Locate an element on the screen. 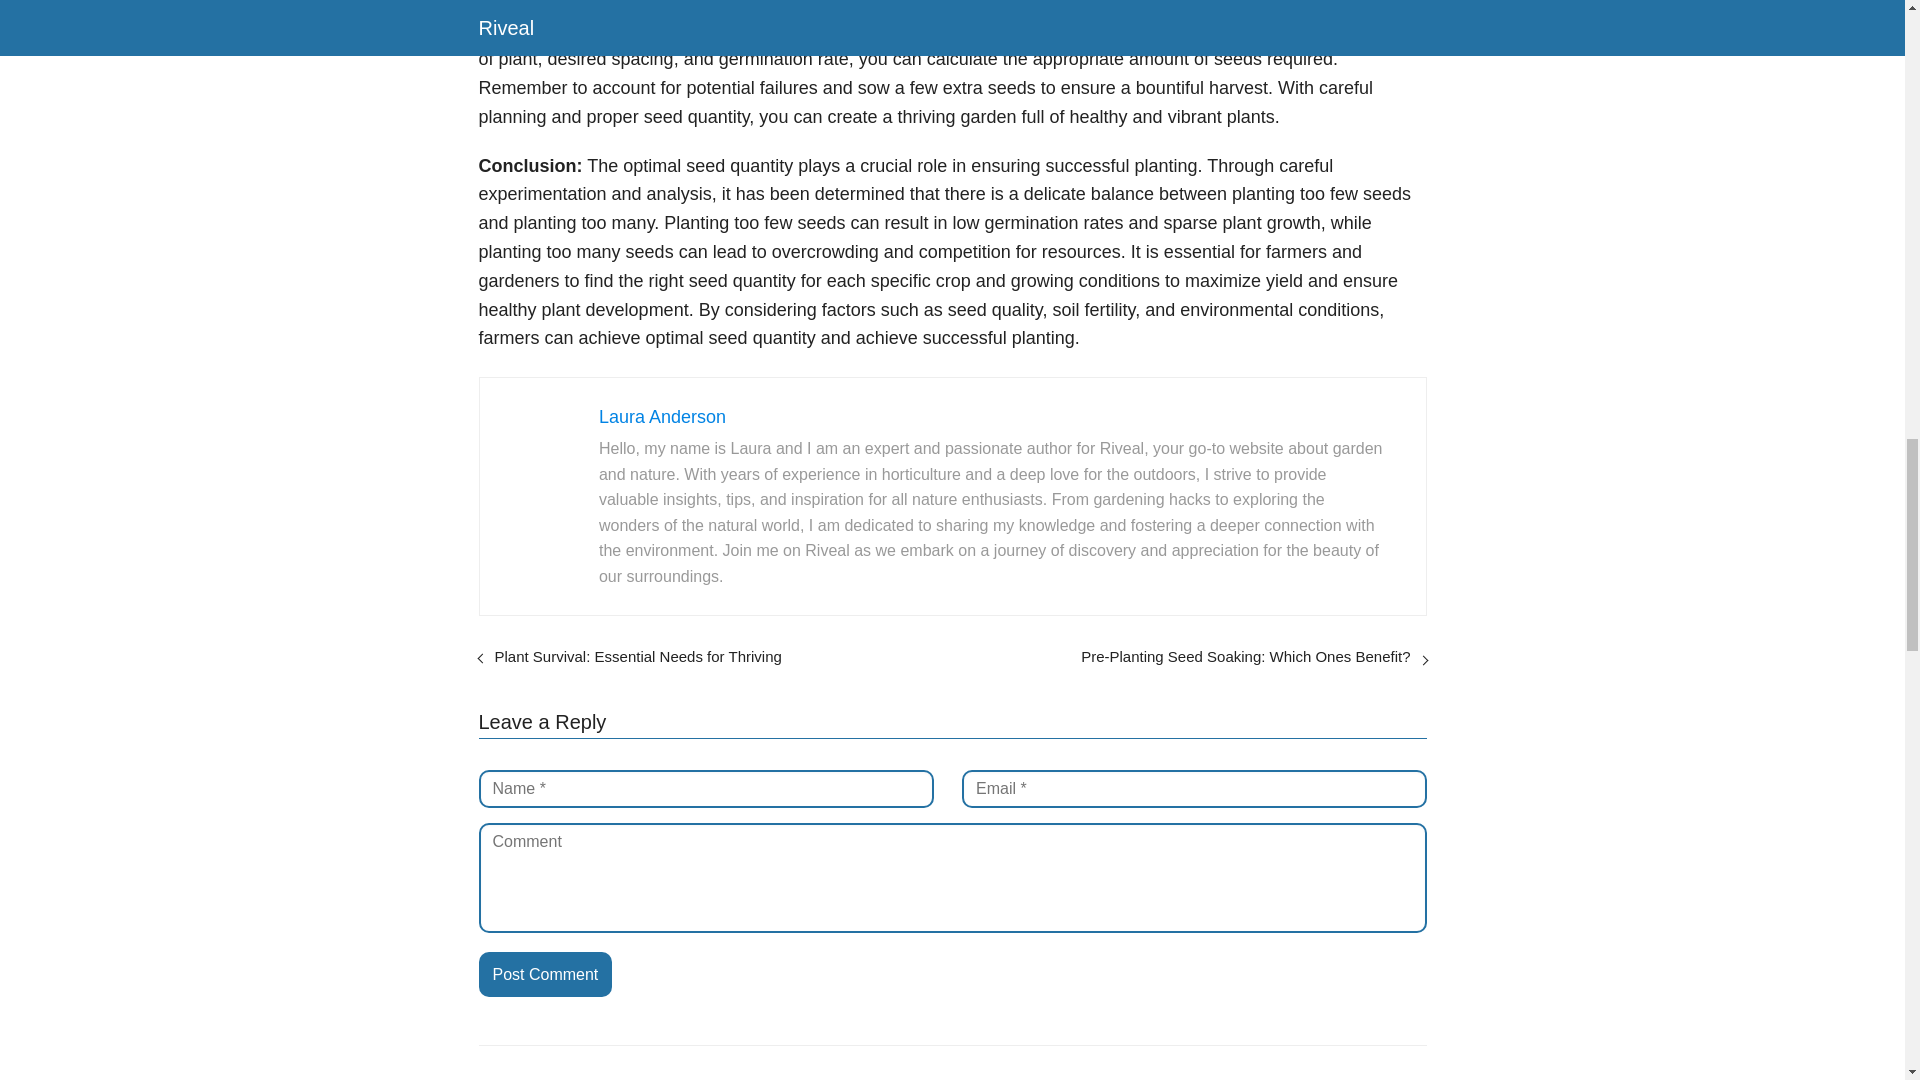 The image size is (1920, 1080). Pre-Planting Seed Soaking: Which Ones Benefit? is located at coordinates (1244, 656).